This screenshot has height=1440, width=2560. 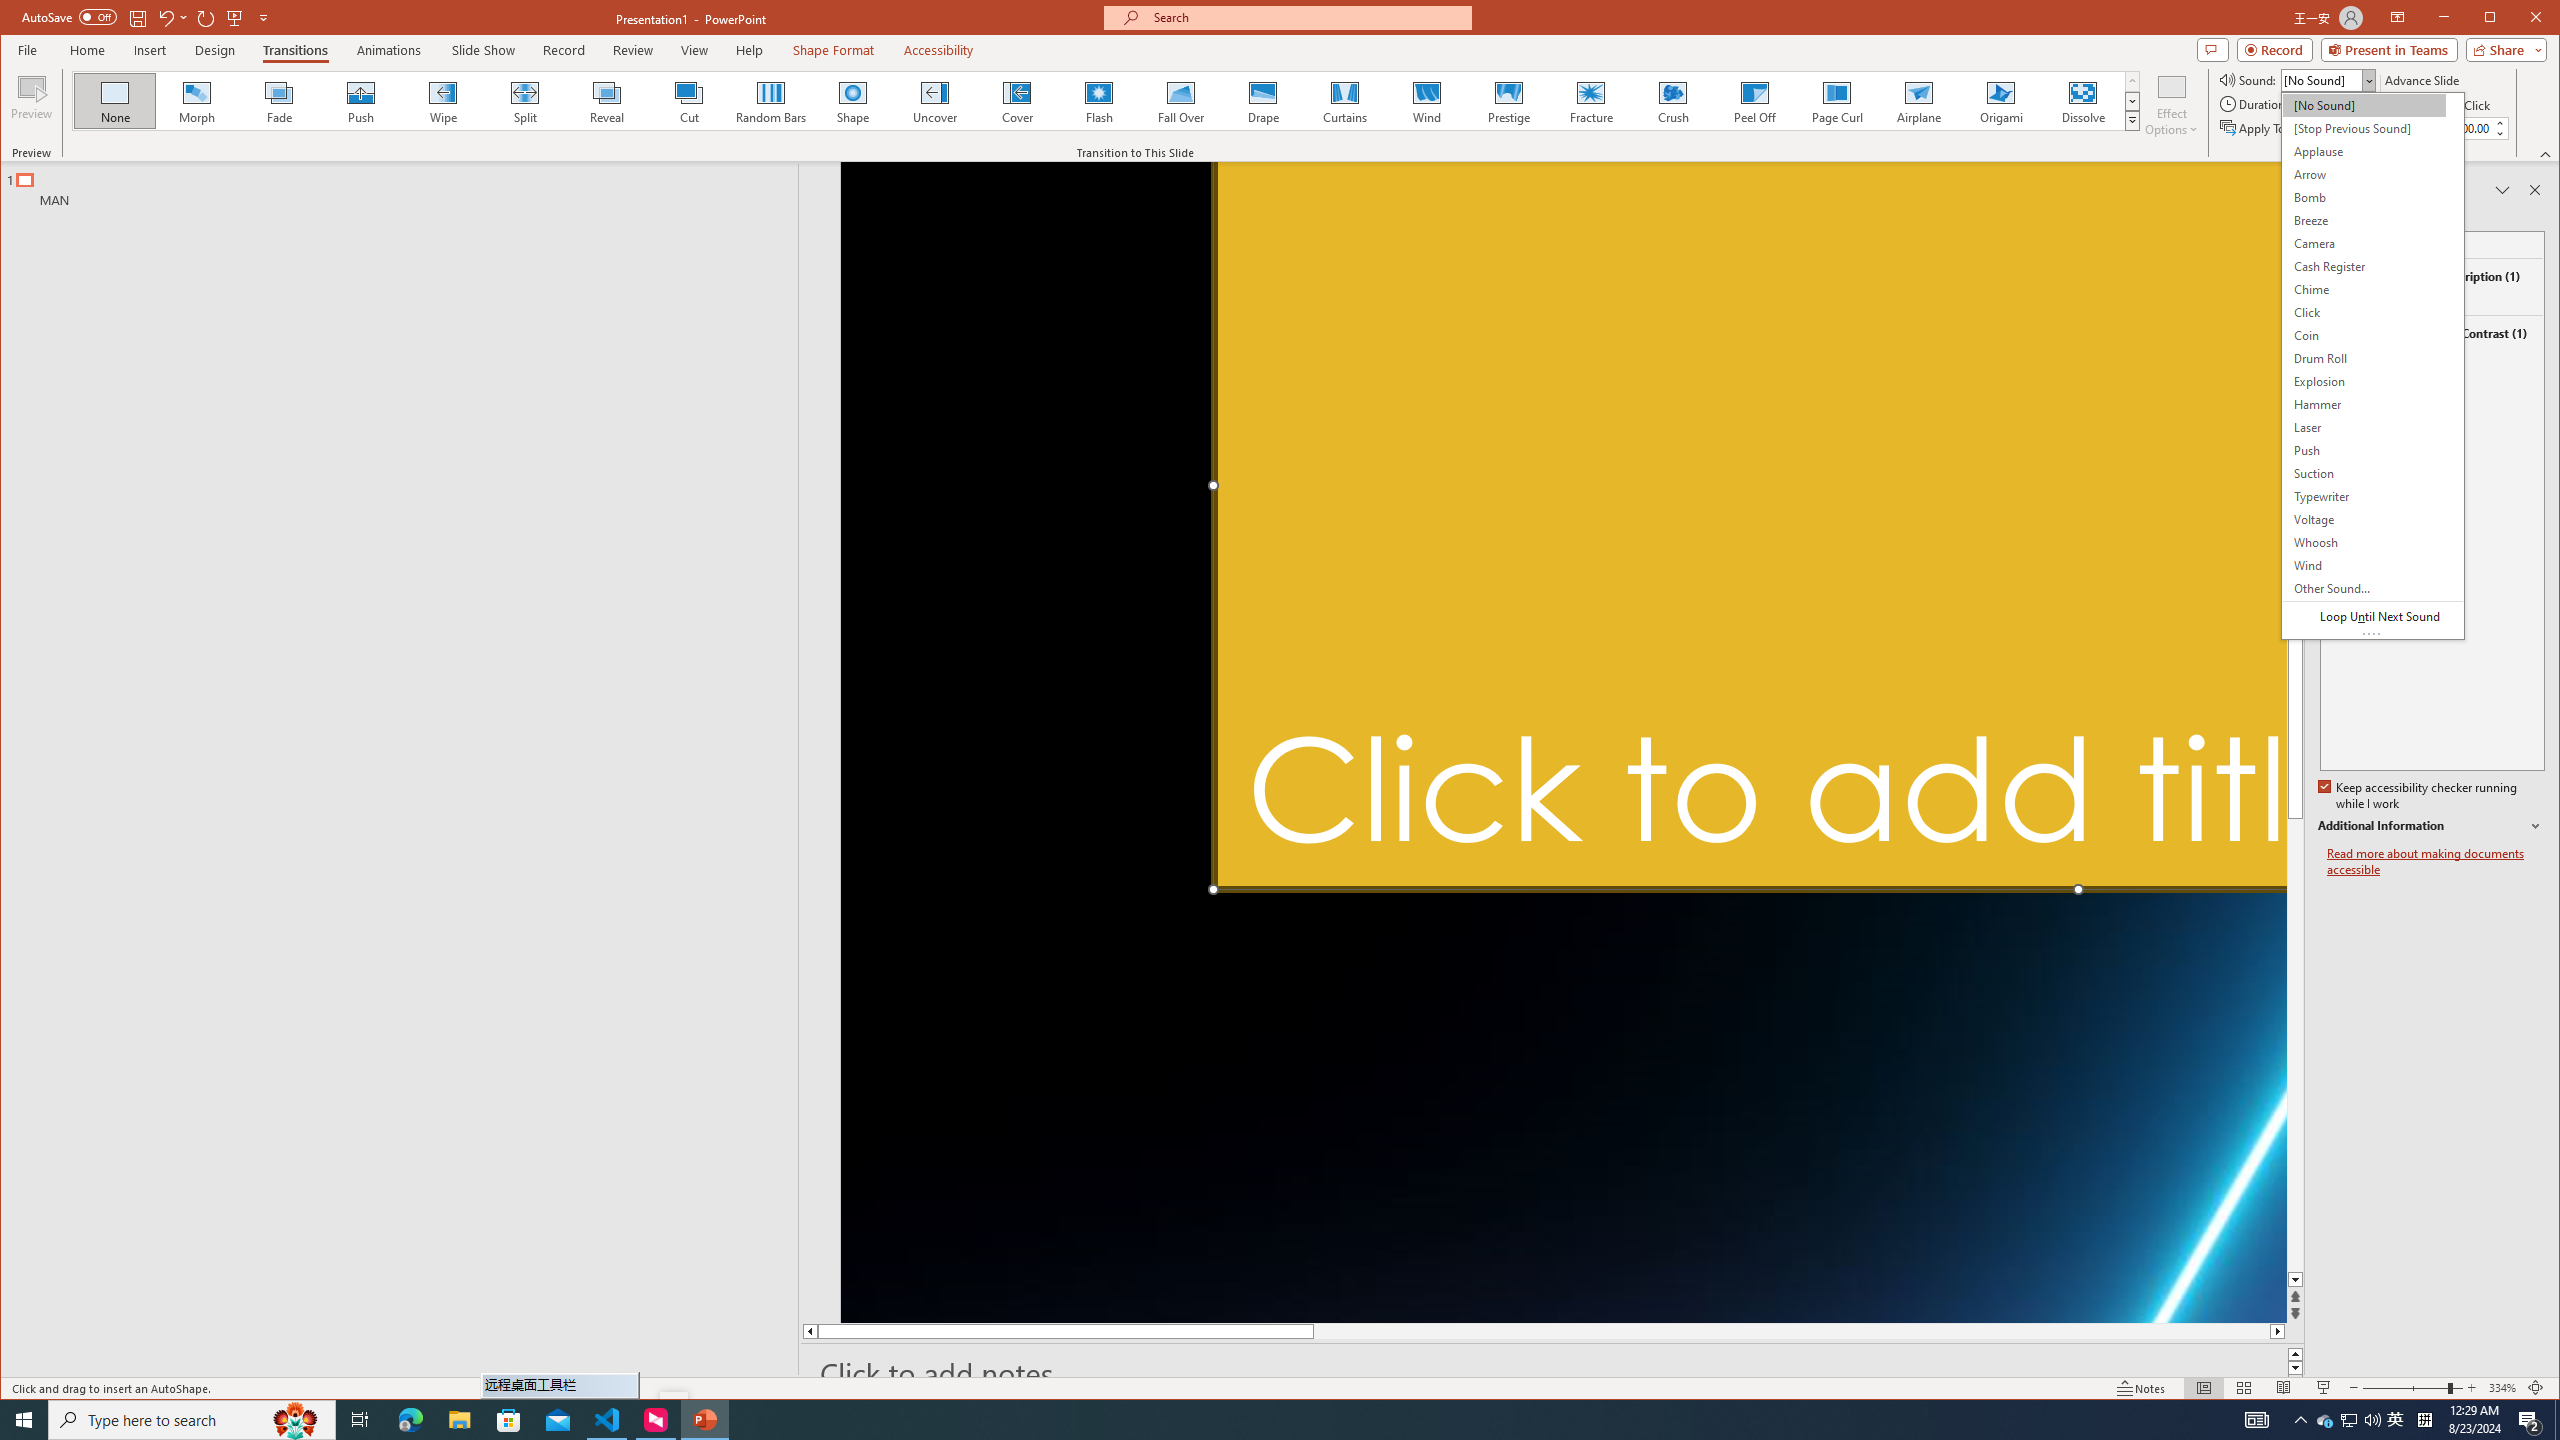 What do you see at coordinates (2530, 1420) in the screenshot?
I see `Uncover` at bounding box center [2530, 1420].